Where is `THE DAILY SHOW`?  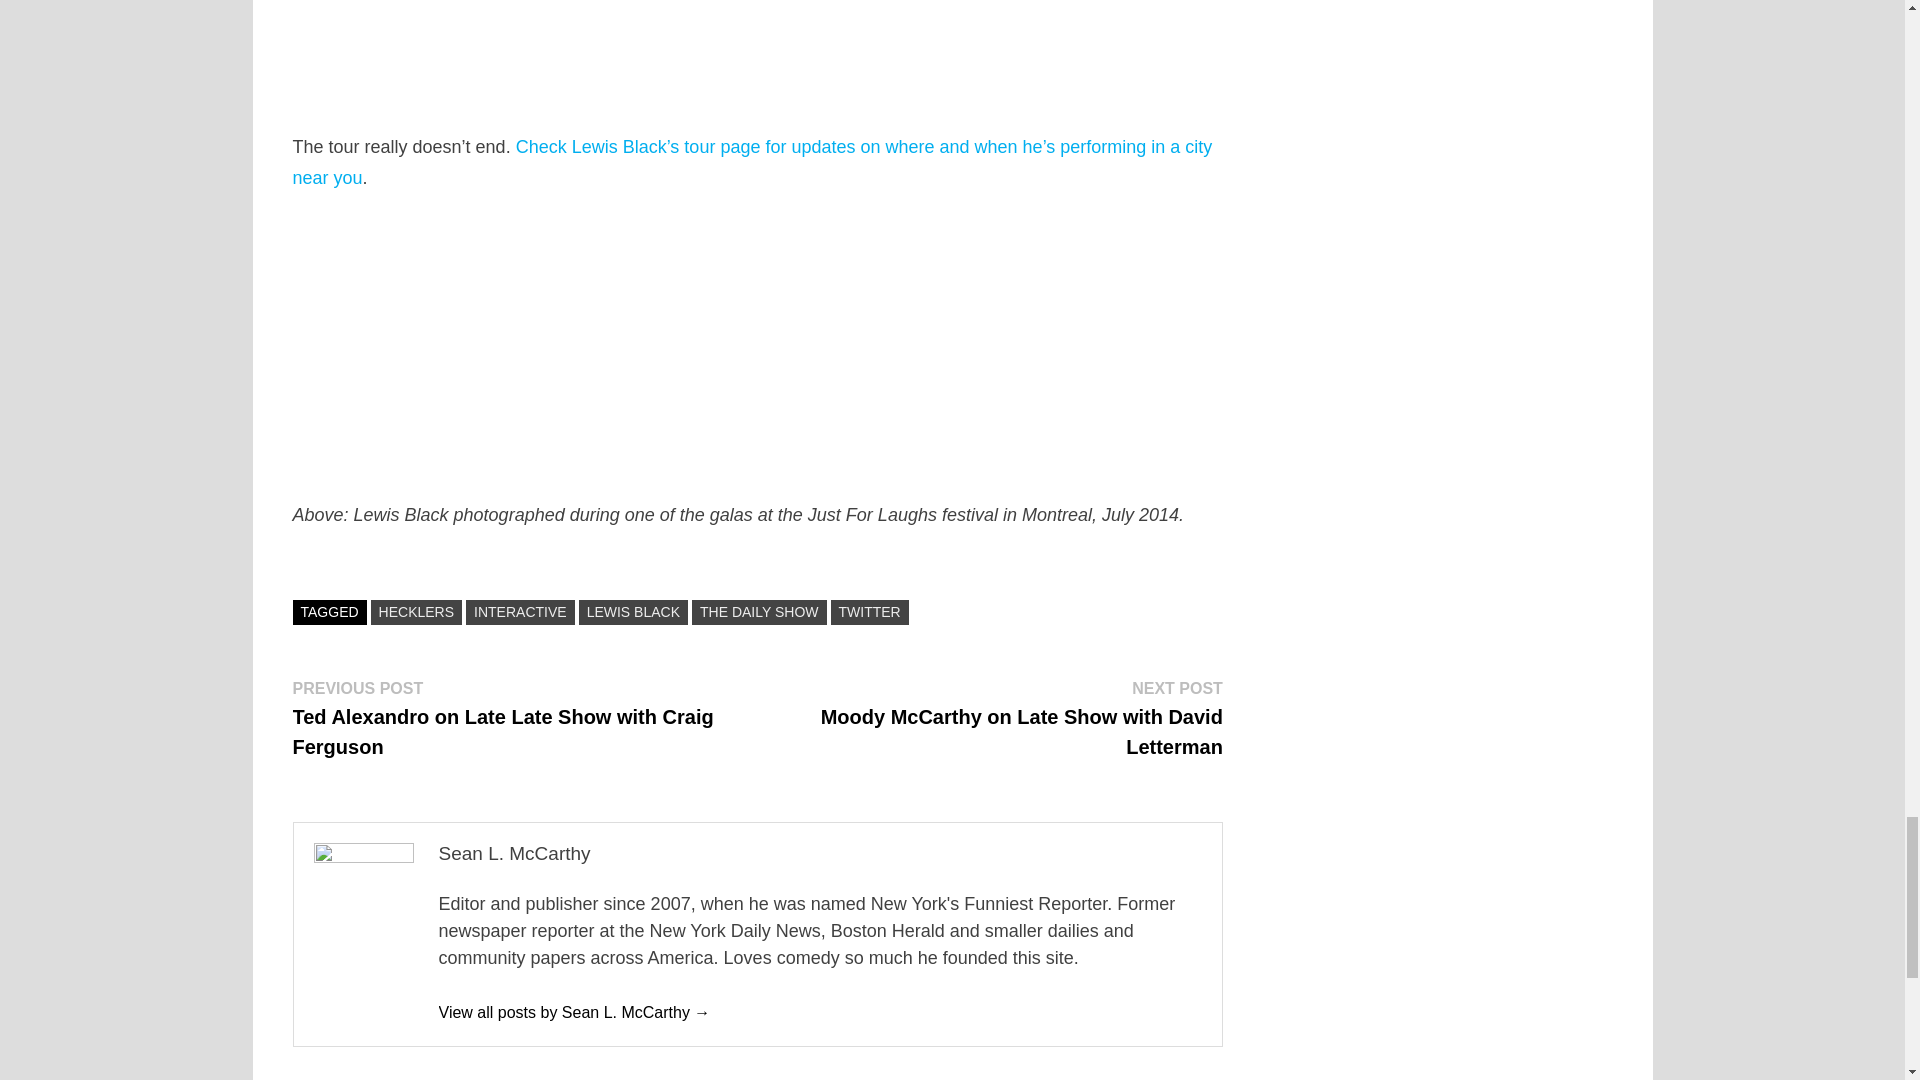
THE DAILY SHOW is located at coordinates (759, 612).